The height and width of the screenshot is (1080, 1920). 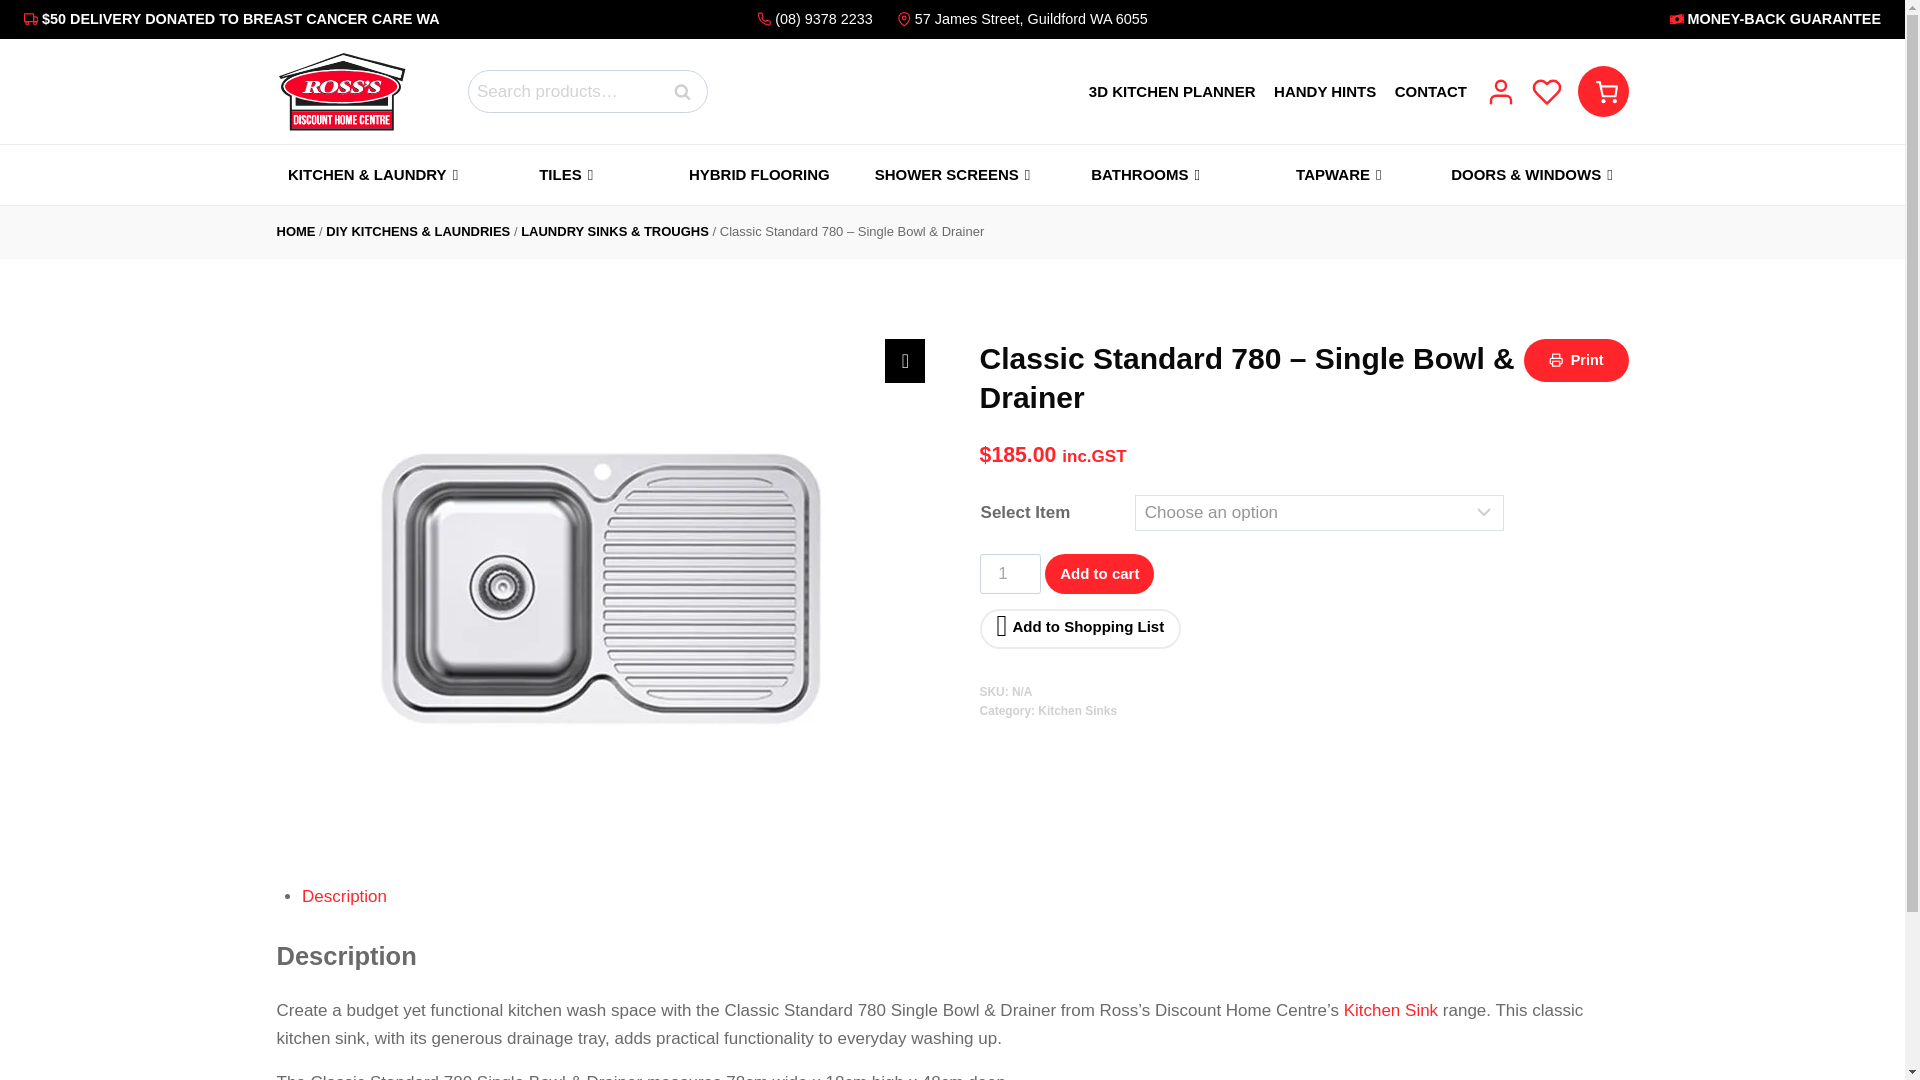 What do you see at coordinates (1018, 19) in the screenshot?
I see `57 James Street, Guildford WA 6055` at bounding box center [1018, 19].